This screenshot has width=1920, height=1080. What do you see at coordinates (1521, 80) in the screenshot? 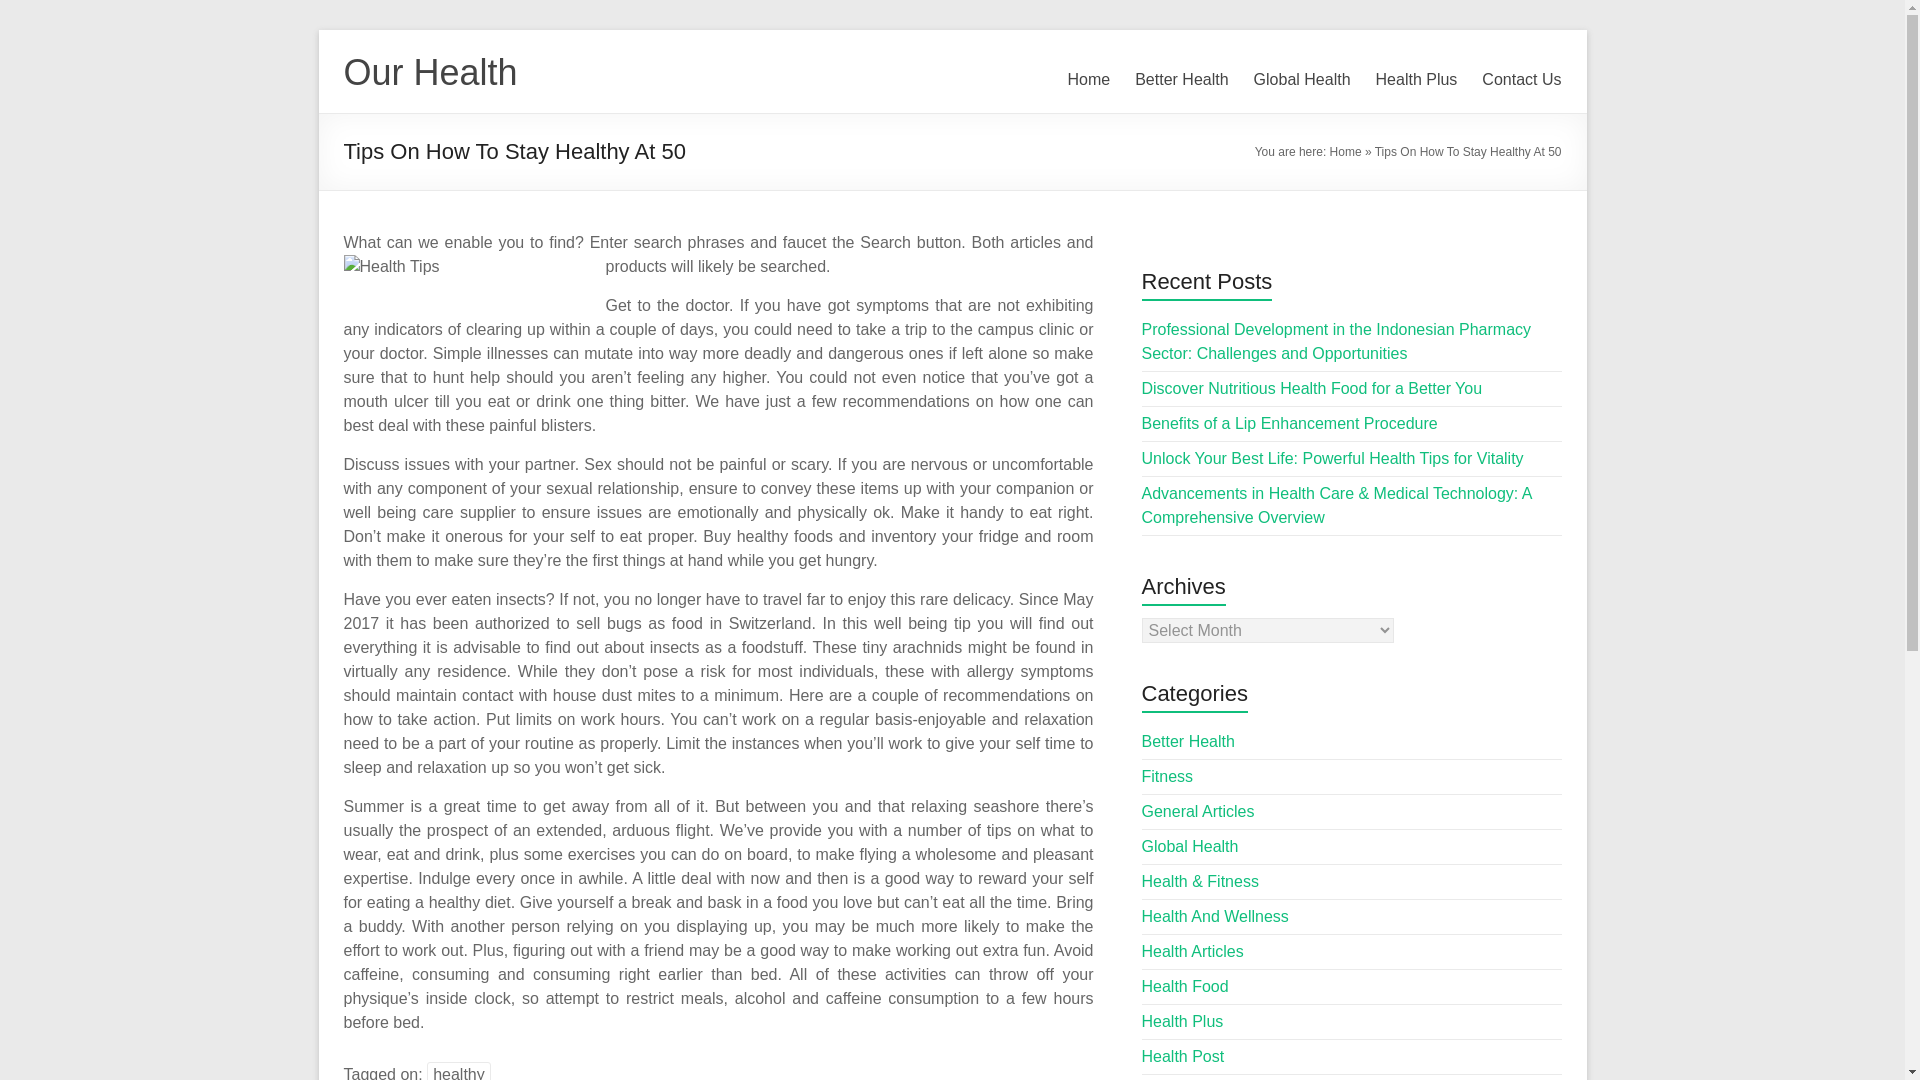
I see `Contact Us` at bounding box center [1521, 80].